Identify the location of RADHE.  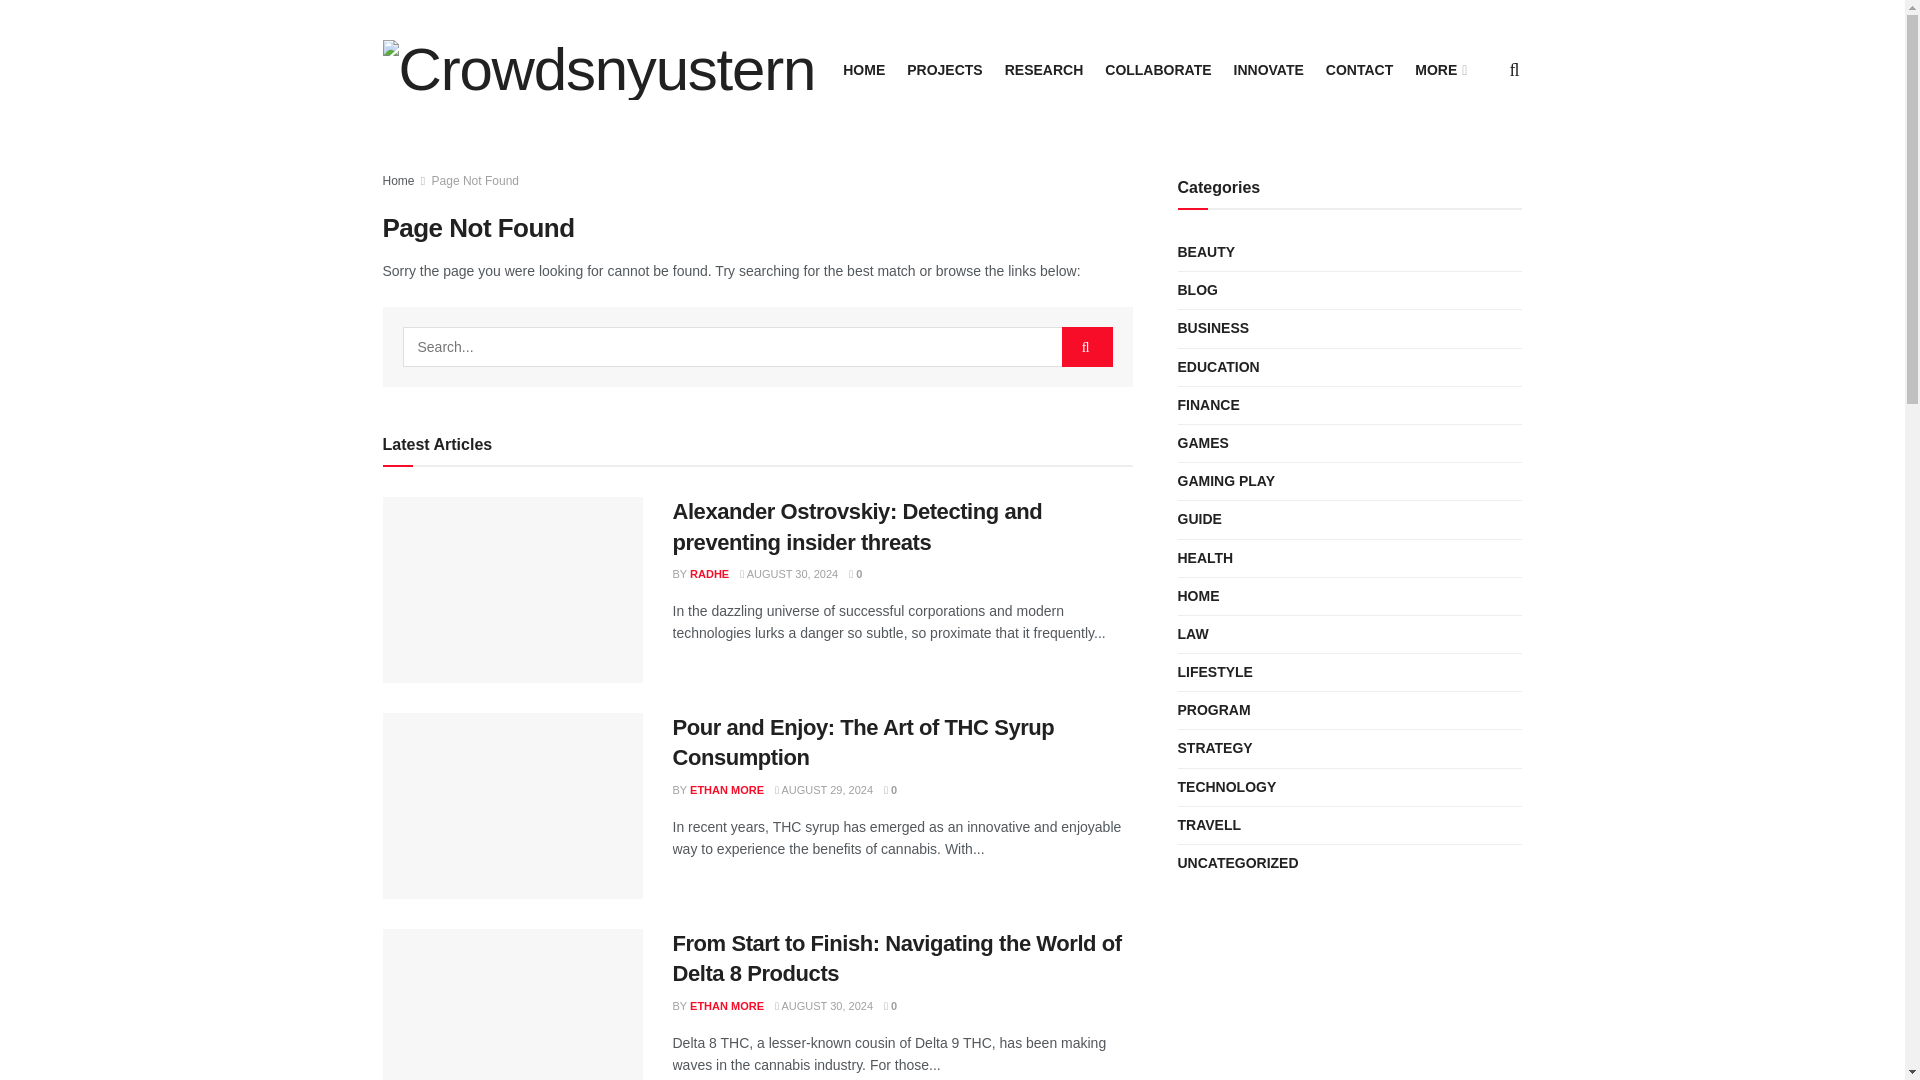
(709, 574).